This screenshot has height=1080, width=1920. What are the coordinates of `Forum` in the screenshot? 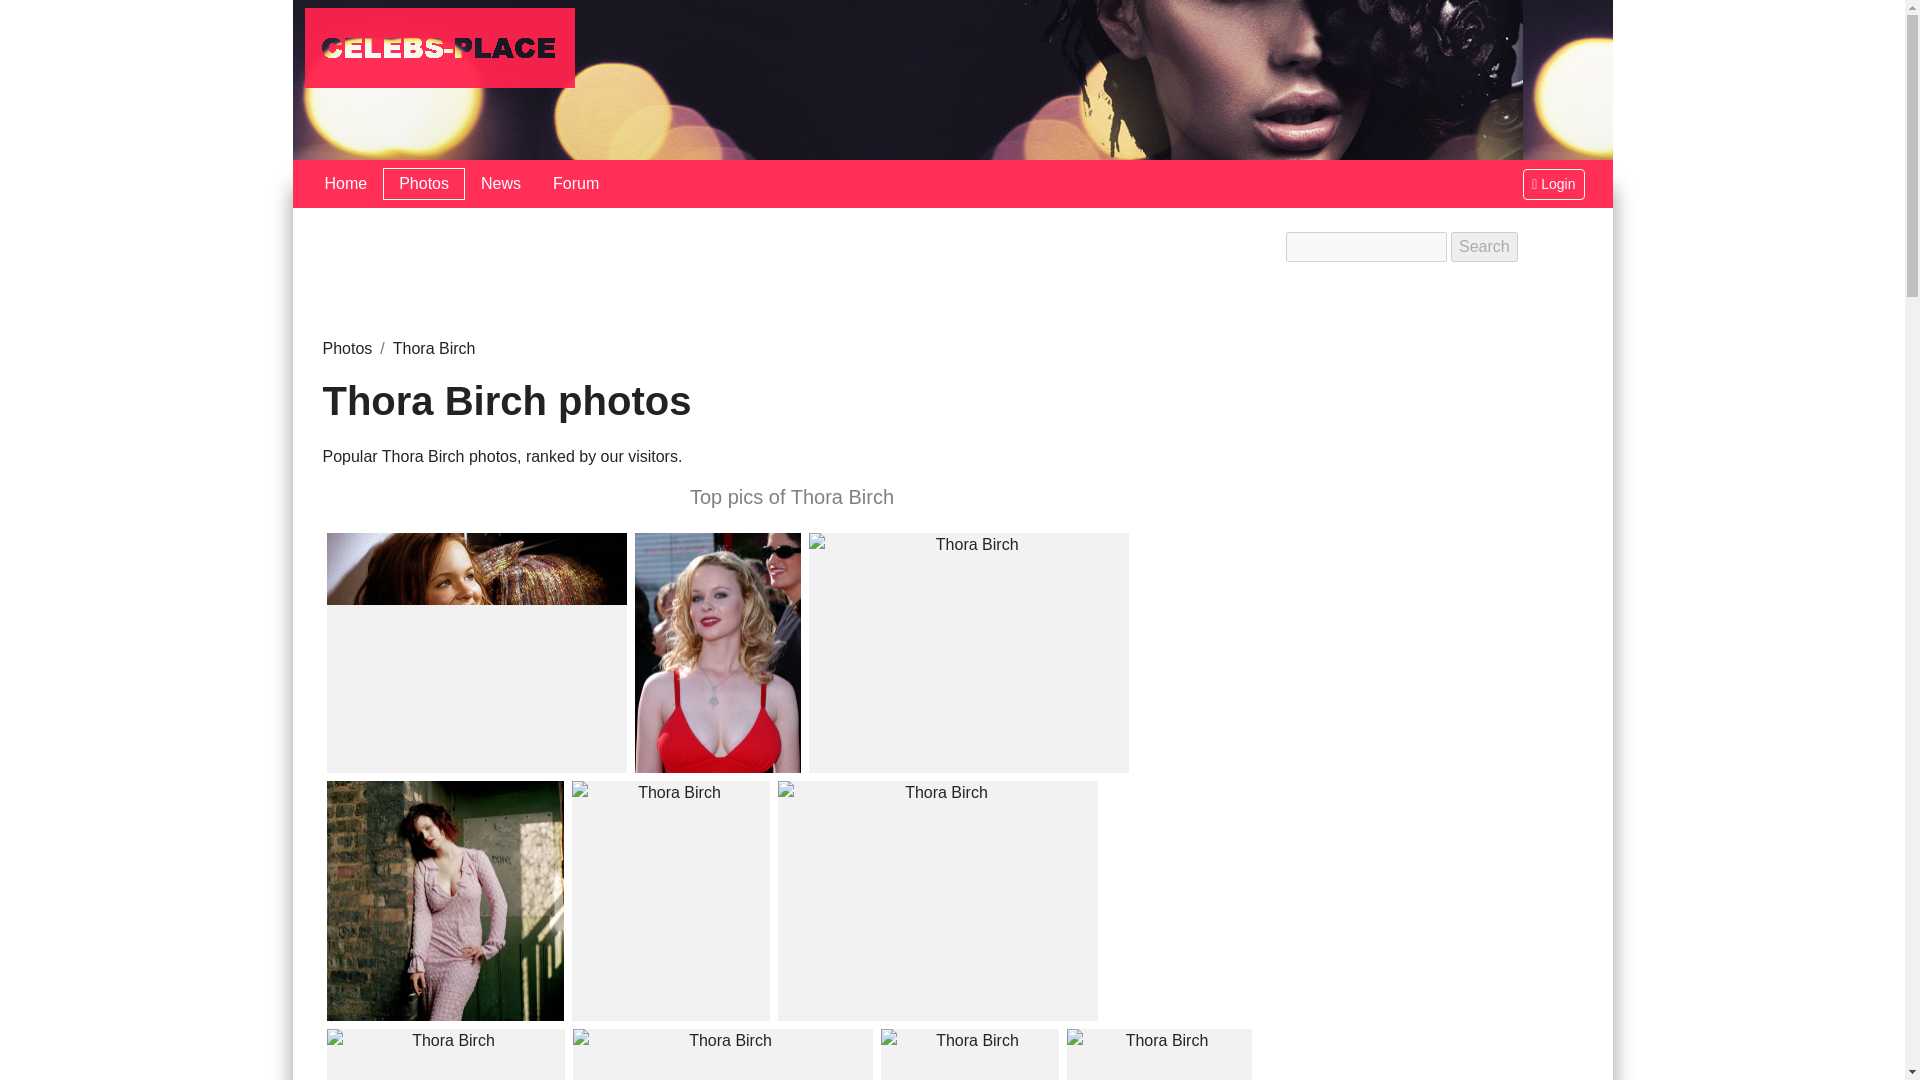 It's located at (576, 184).